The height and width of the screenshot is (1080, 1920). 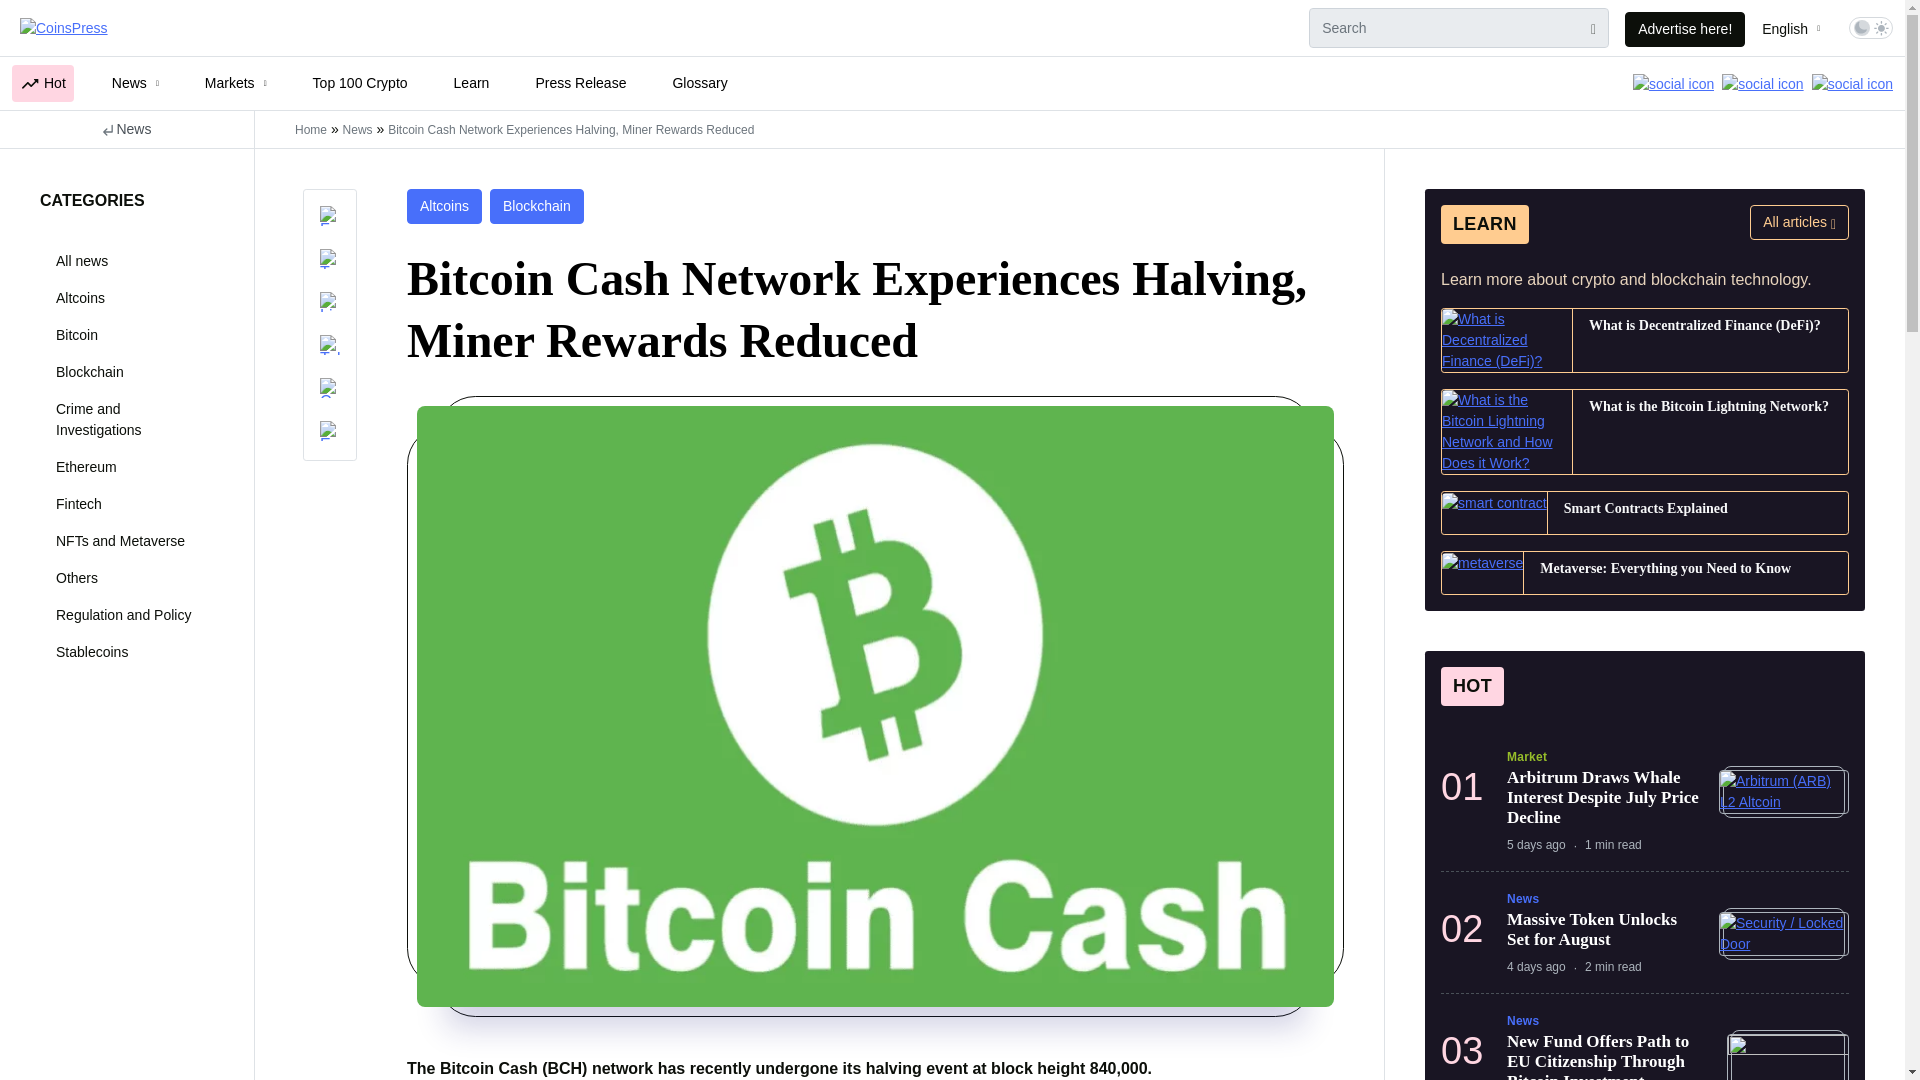 I want to click on Crime and Investigations, so click(x=124, y=420).